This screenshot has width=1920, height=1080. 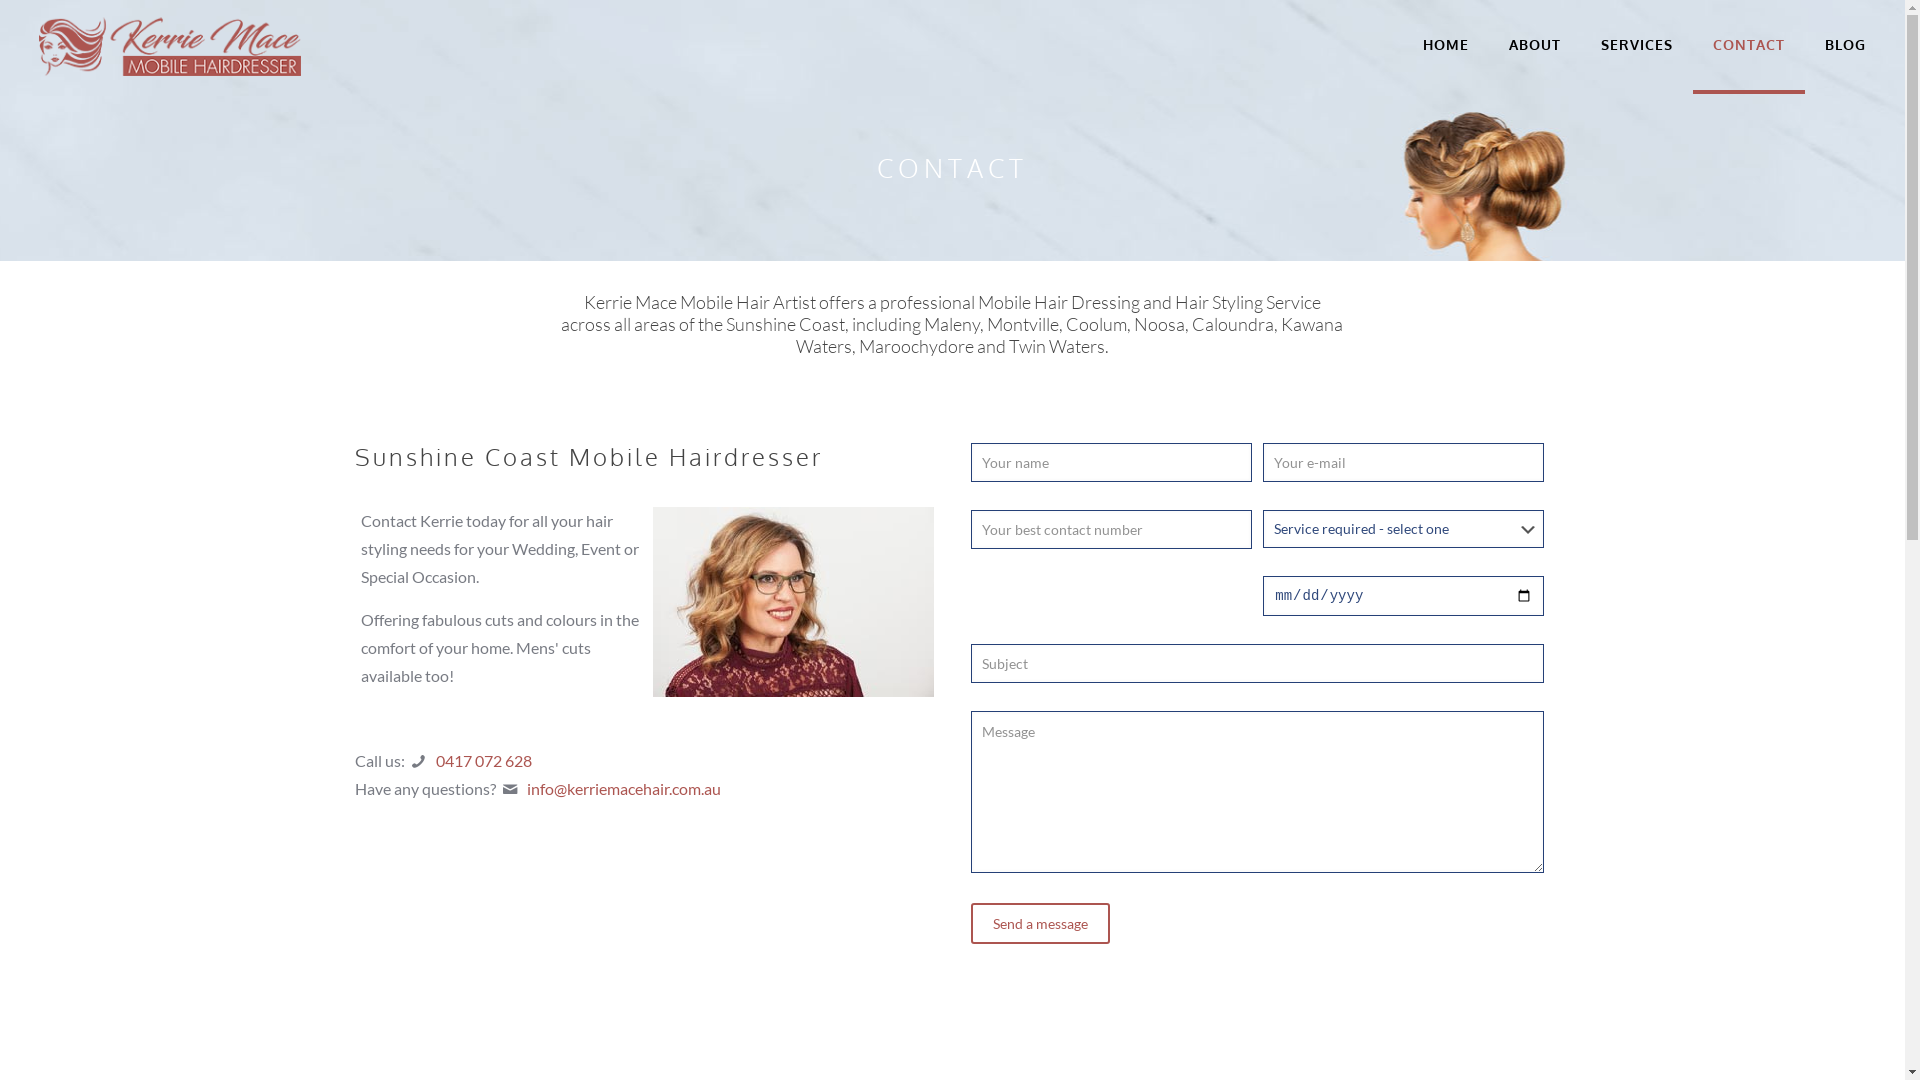 I want to click on 0417 072 628, so click(x=484, y=760).